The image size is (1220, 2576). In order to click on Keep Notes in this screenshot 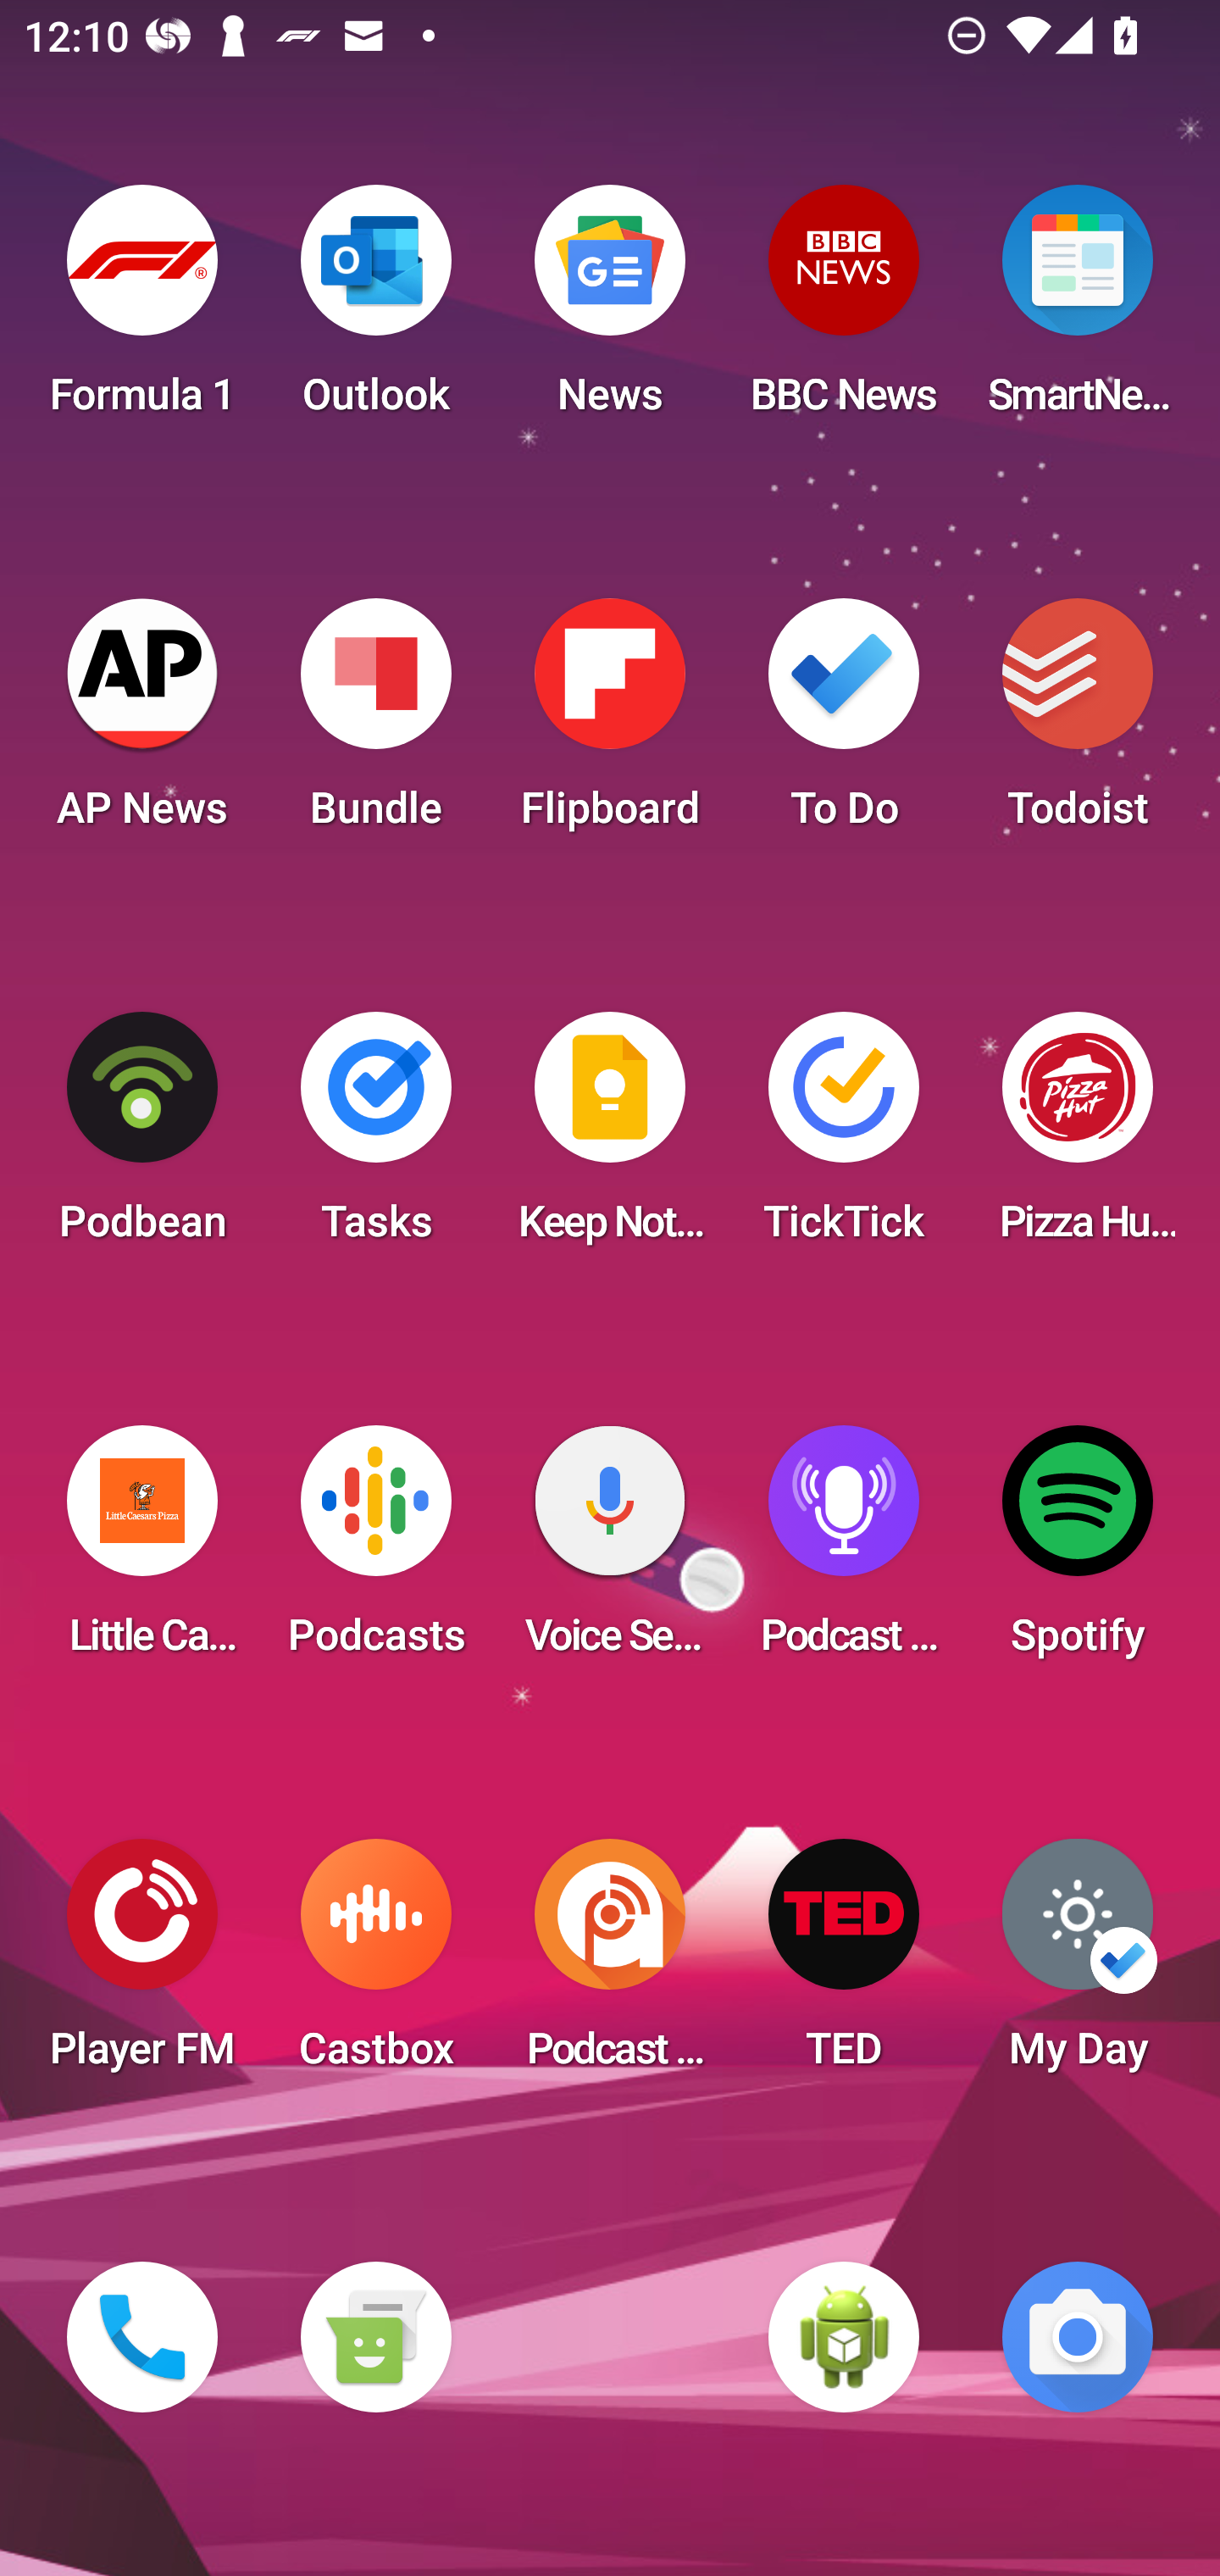, I will do `click(610, 1137)`.